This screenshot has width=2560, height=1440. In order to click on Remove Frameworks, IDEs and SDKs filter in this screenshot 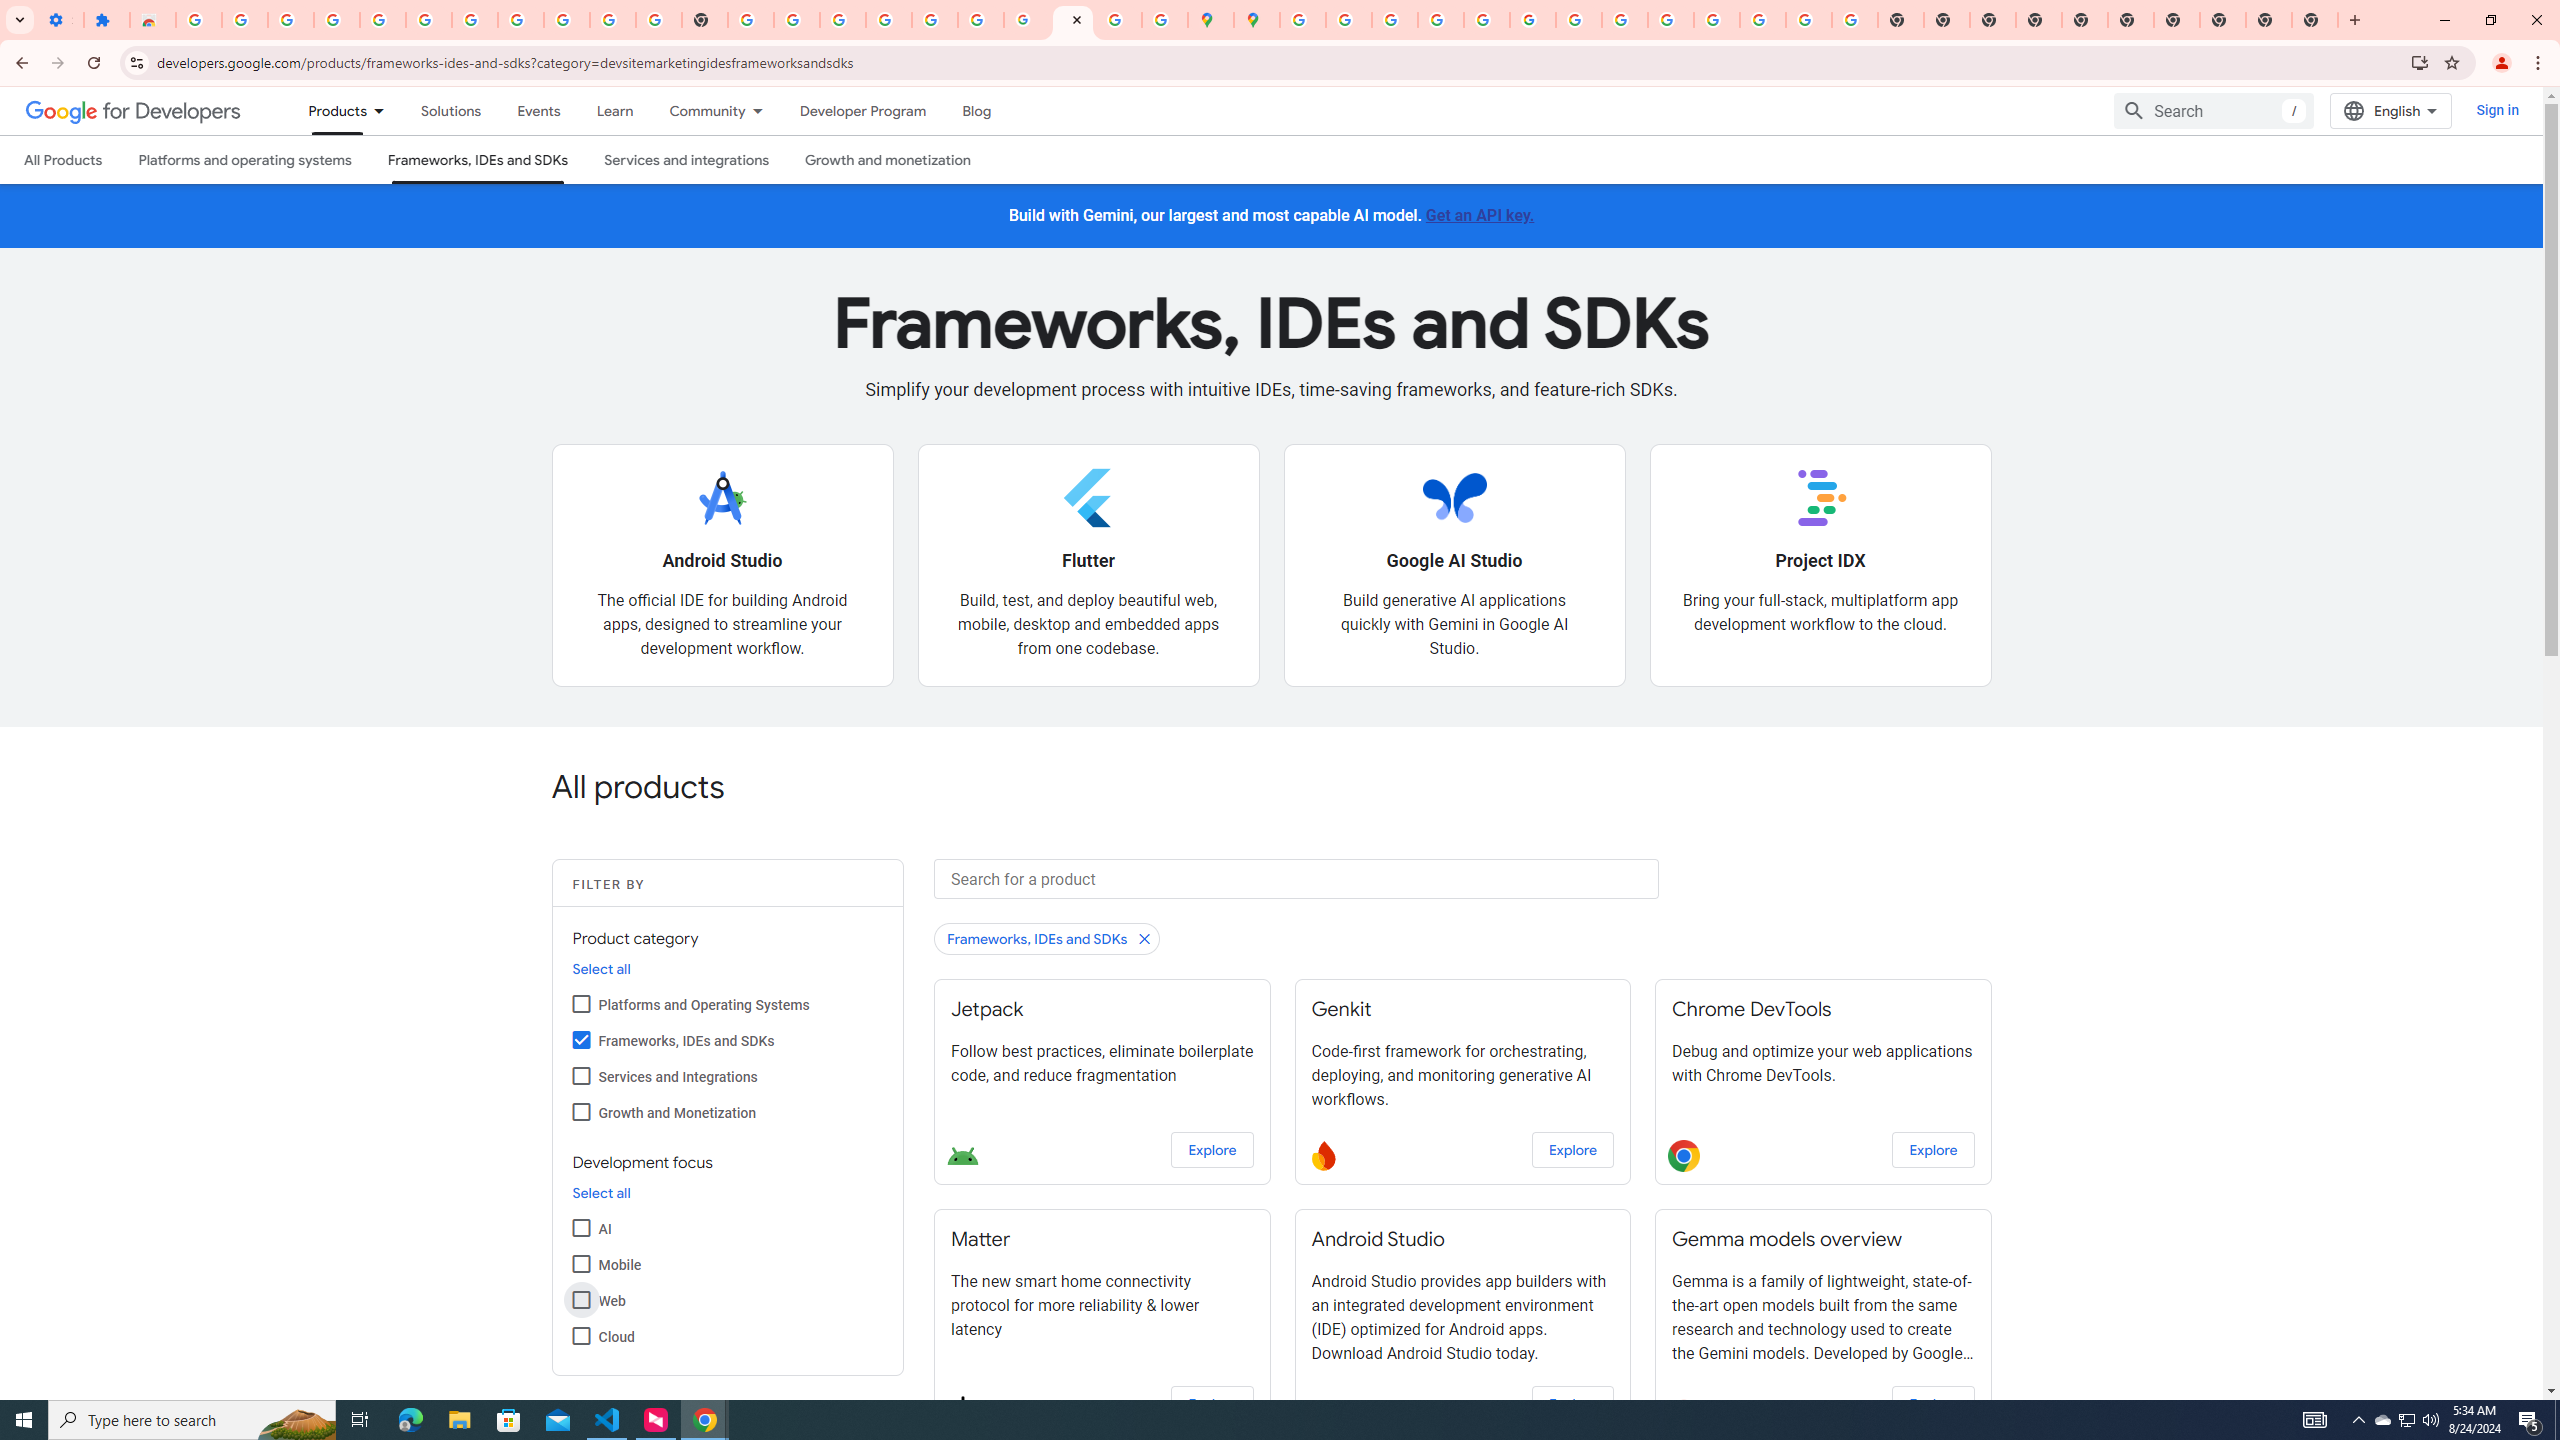, I will do `click(1048, 938)`.